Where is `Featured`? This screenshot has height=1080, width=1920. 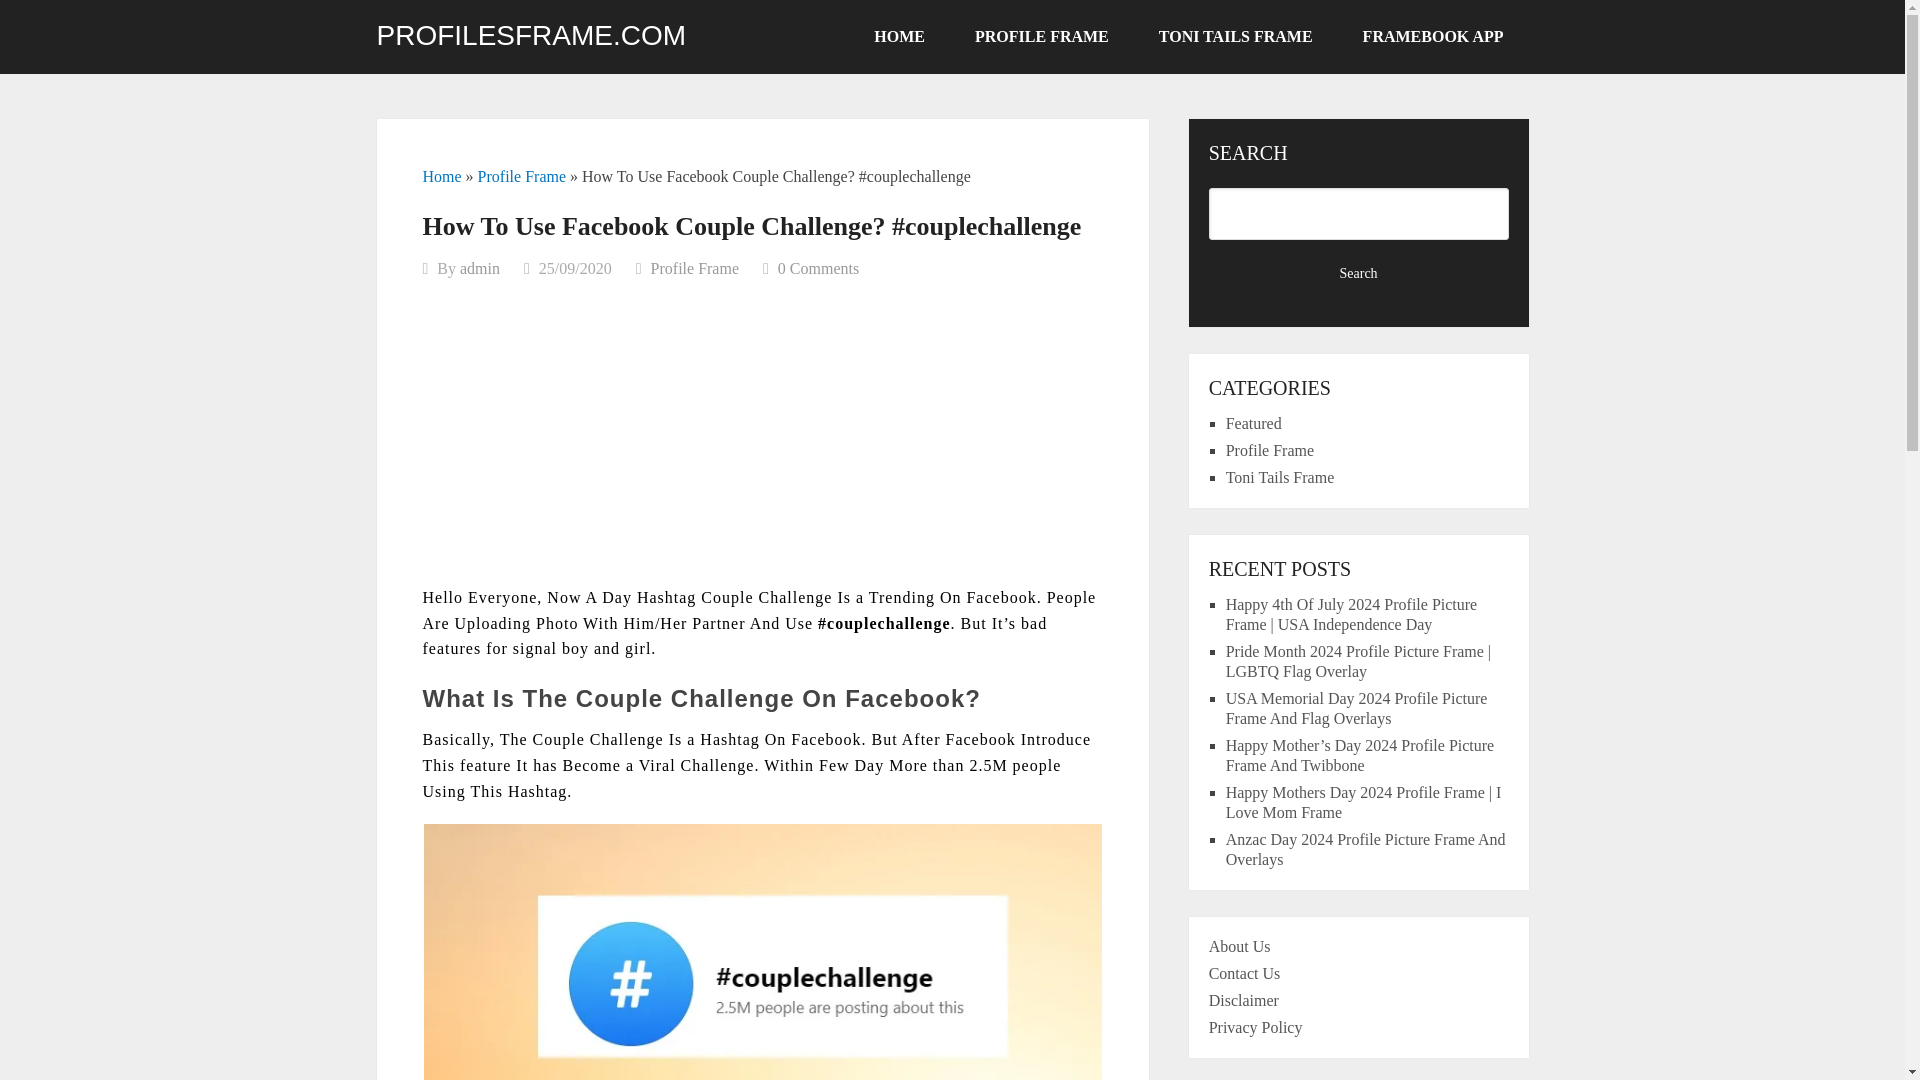 Featured is located at coordinates (1254, 423).